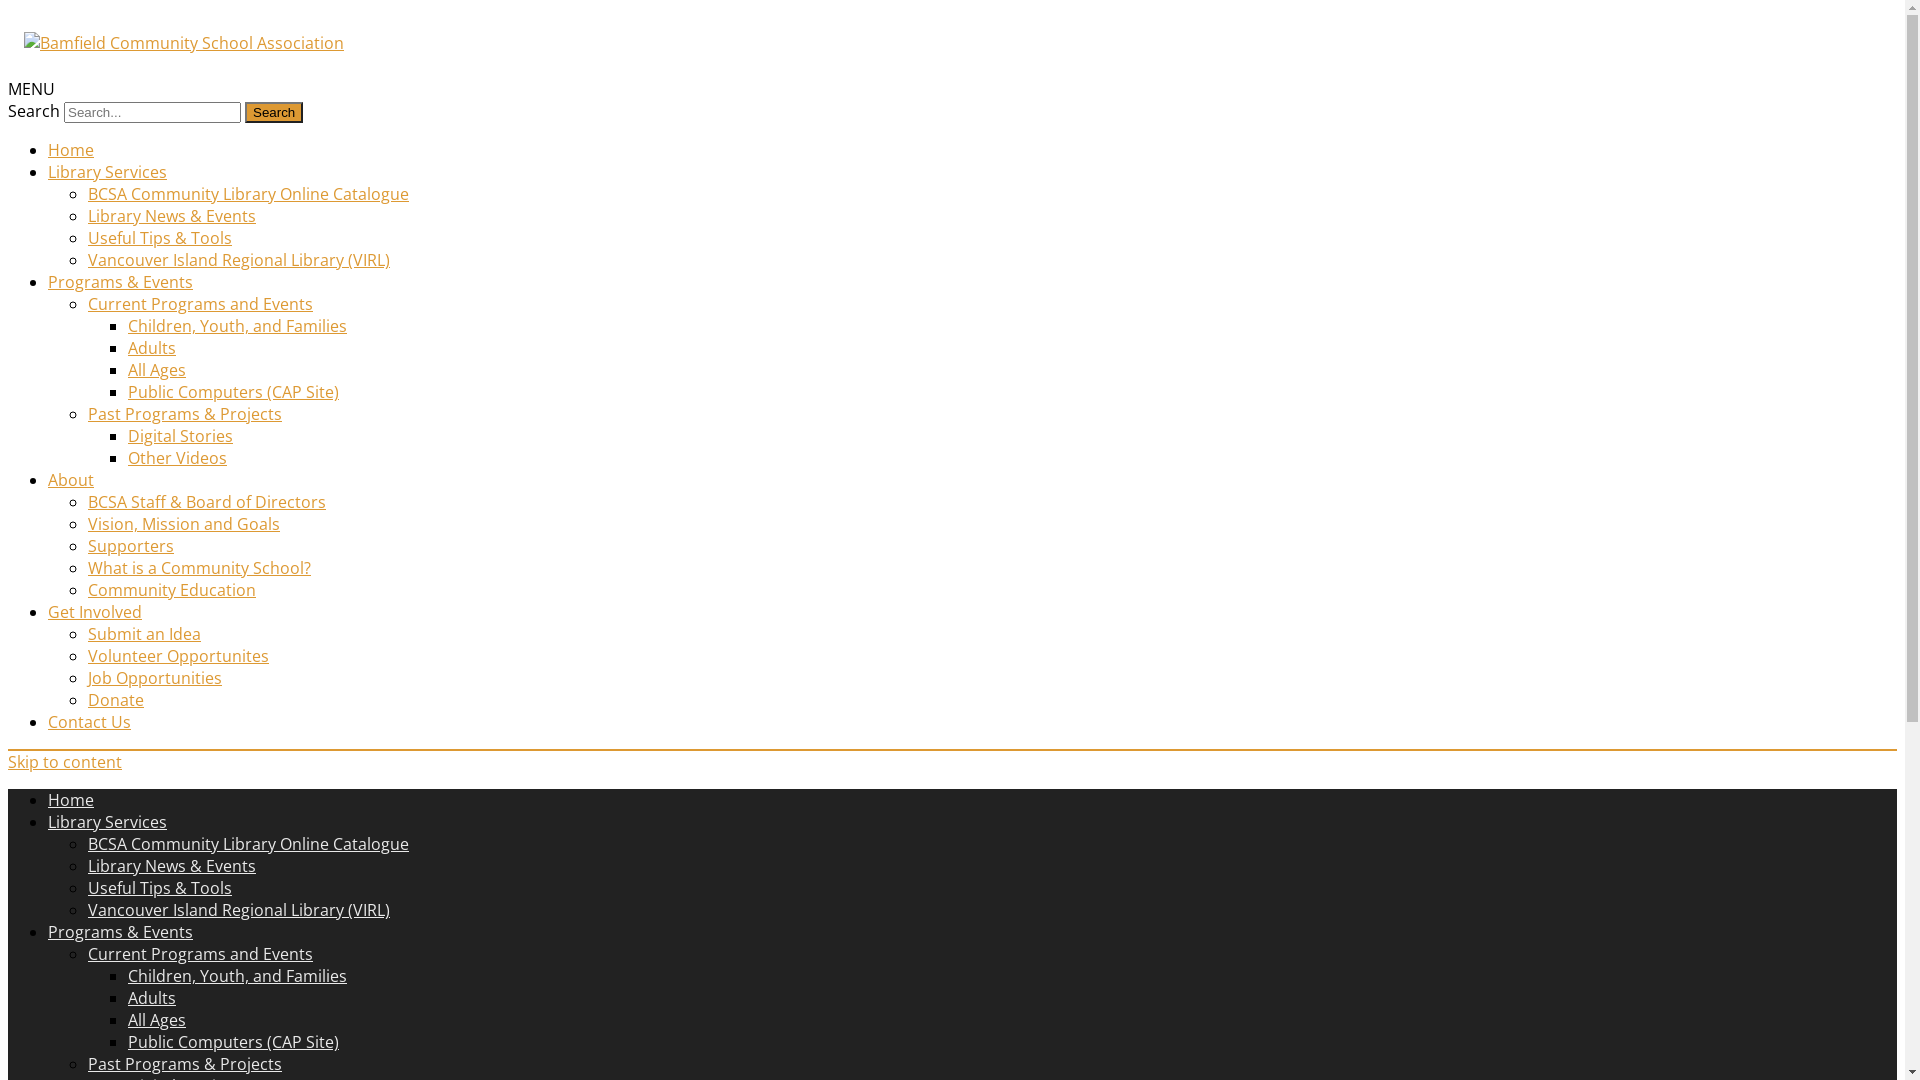 This screenshot has height=1080, width=1920. What do you see at coordinates (120, 282) in the screenshot?
I see `Programs & Events` at bounding box center [120, 282].